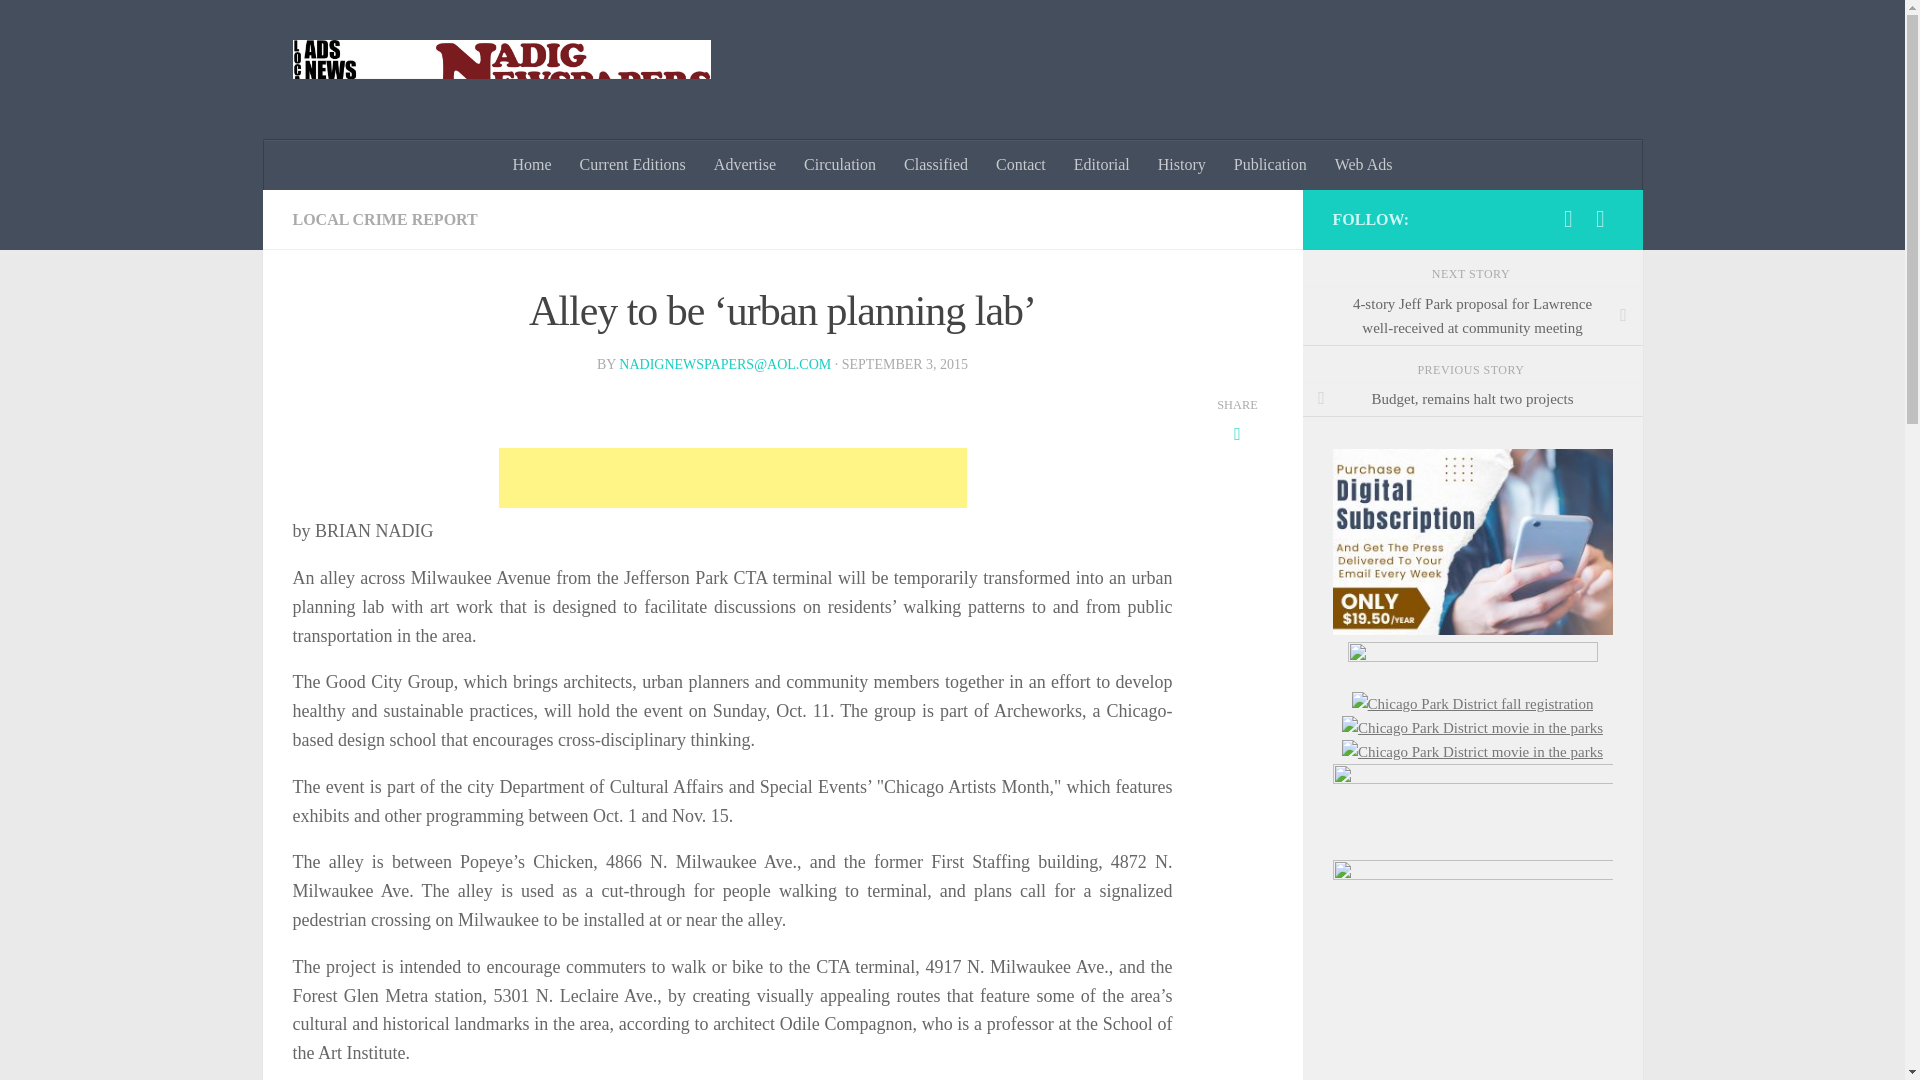 This screenshot has width=1920, height=1080. What do you see at coordinates (1270, 165) in the screenshot?
I see `Publication` at bounding box center [1270, 165].